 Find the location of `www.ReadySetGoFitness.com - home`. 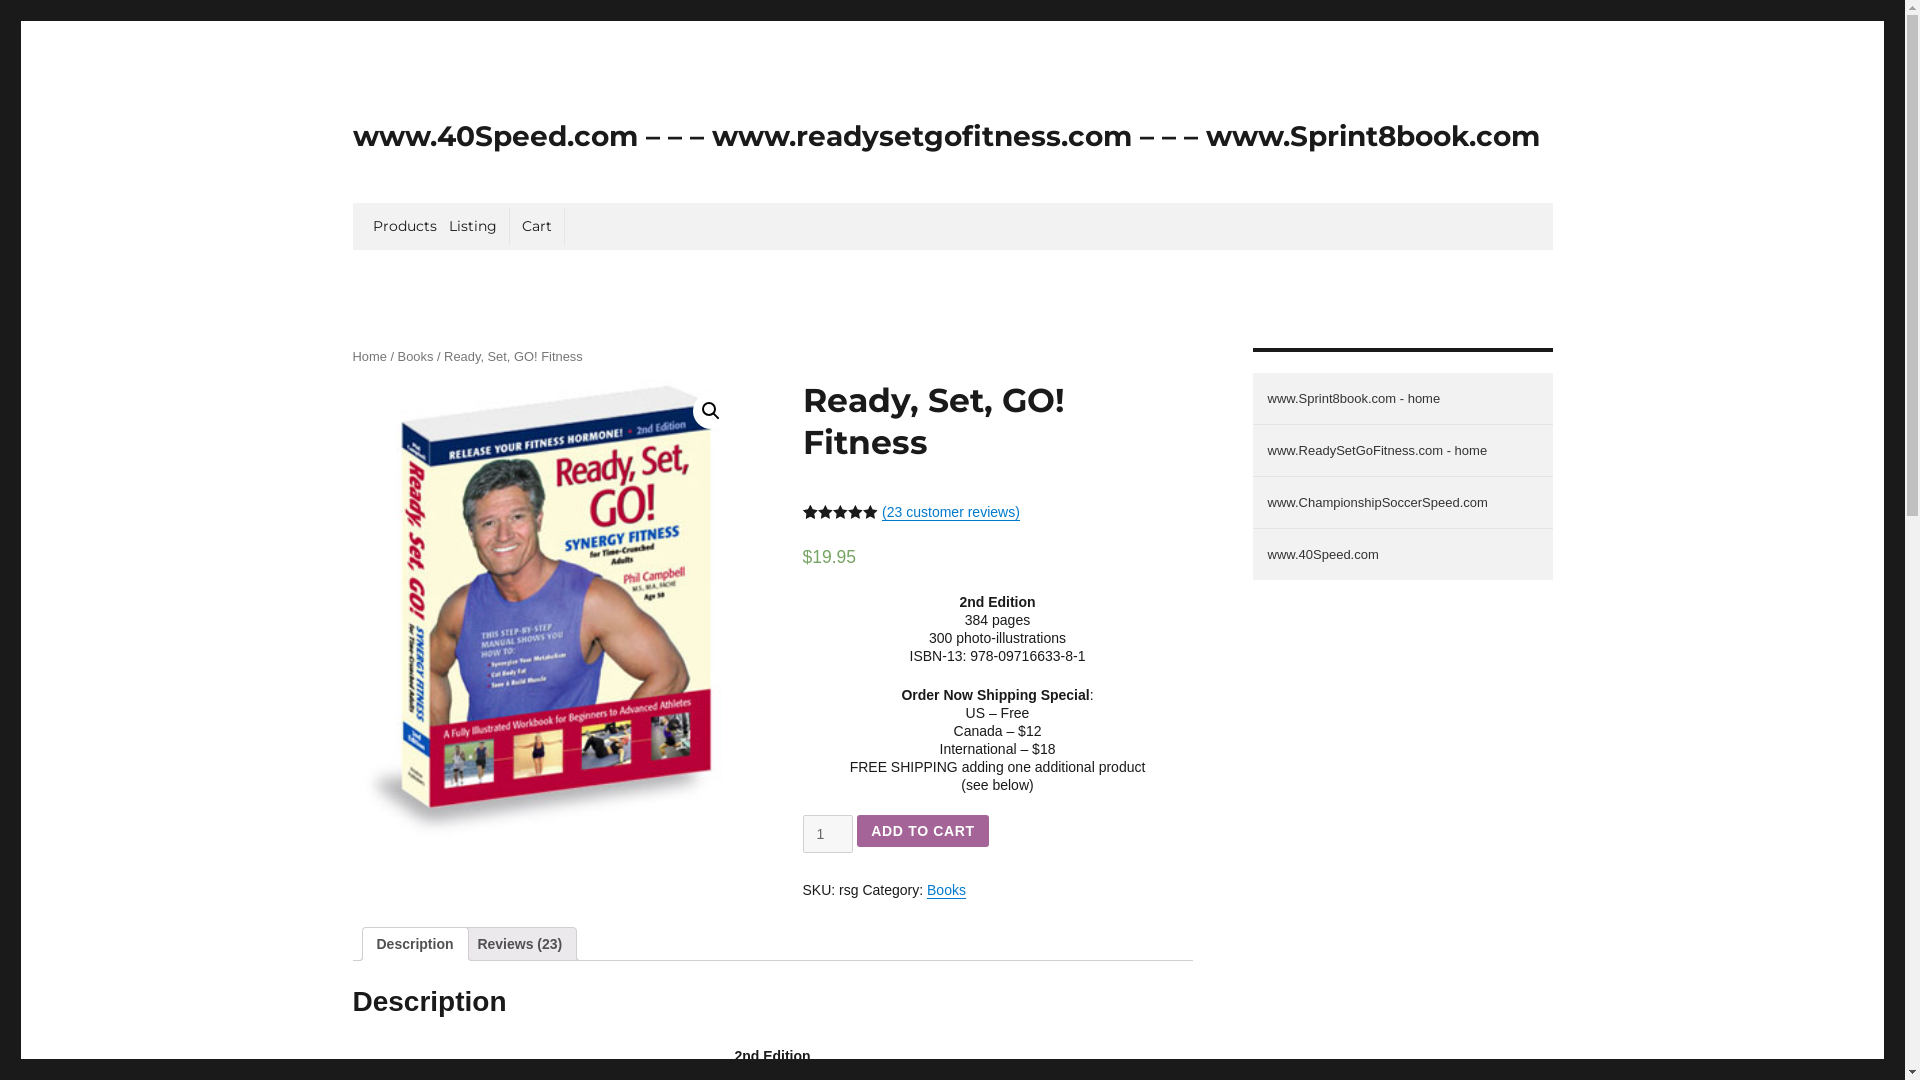

www.ReadySetGoFitness.com - home is located at coordinates (1402, 451).